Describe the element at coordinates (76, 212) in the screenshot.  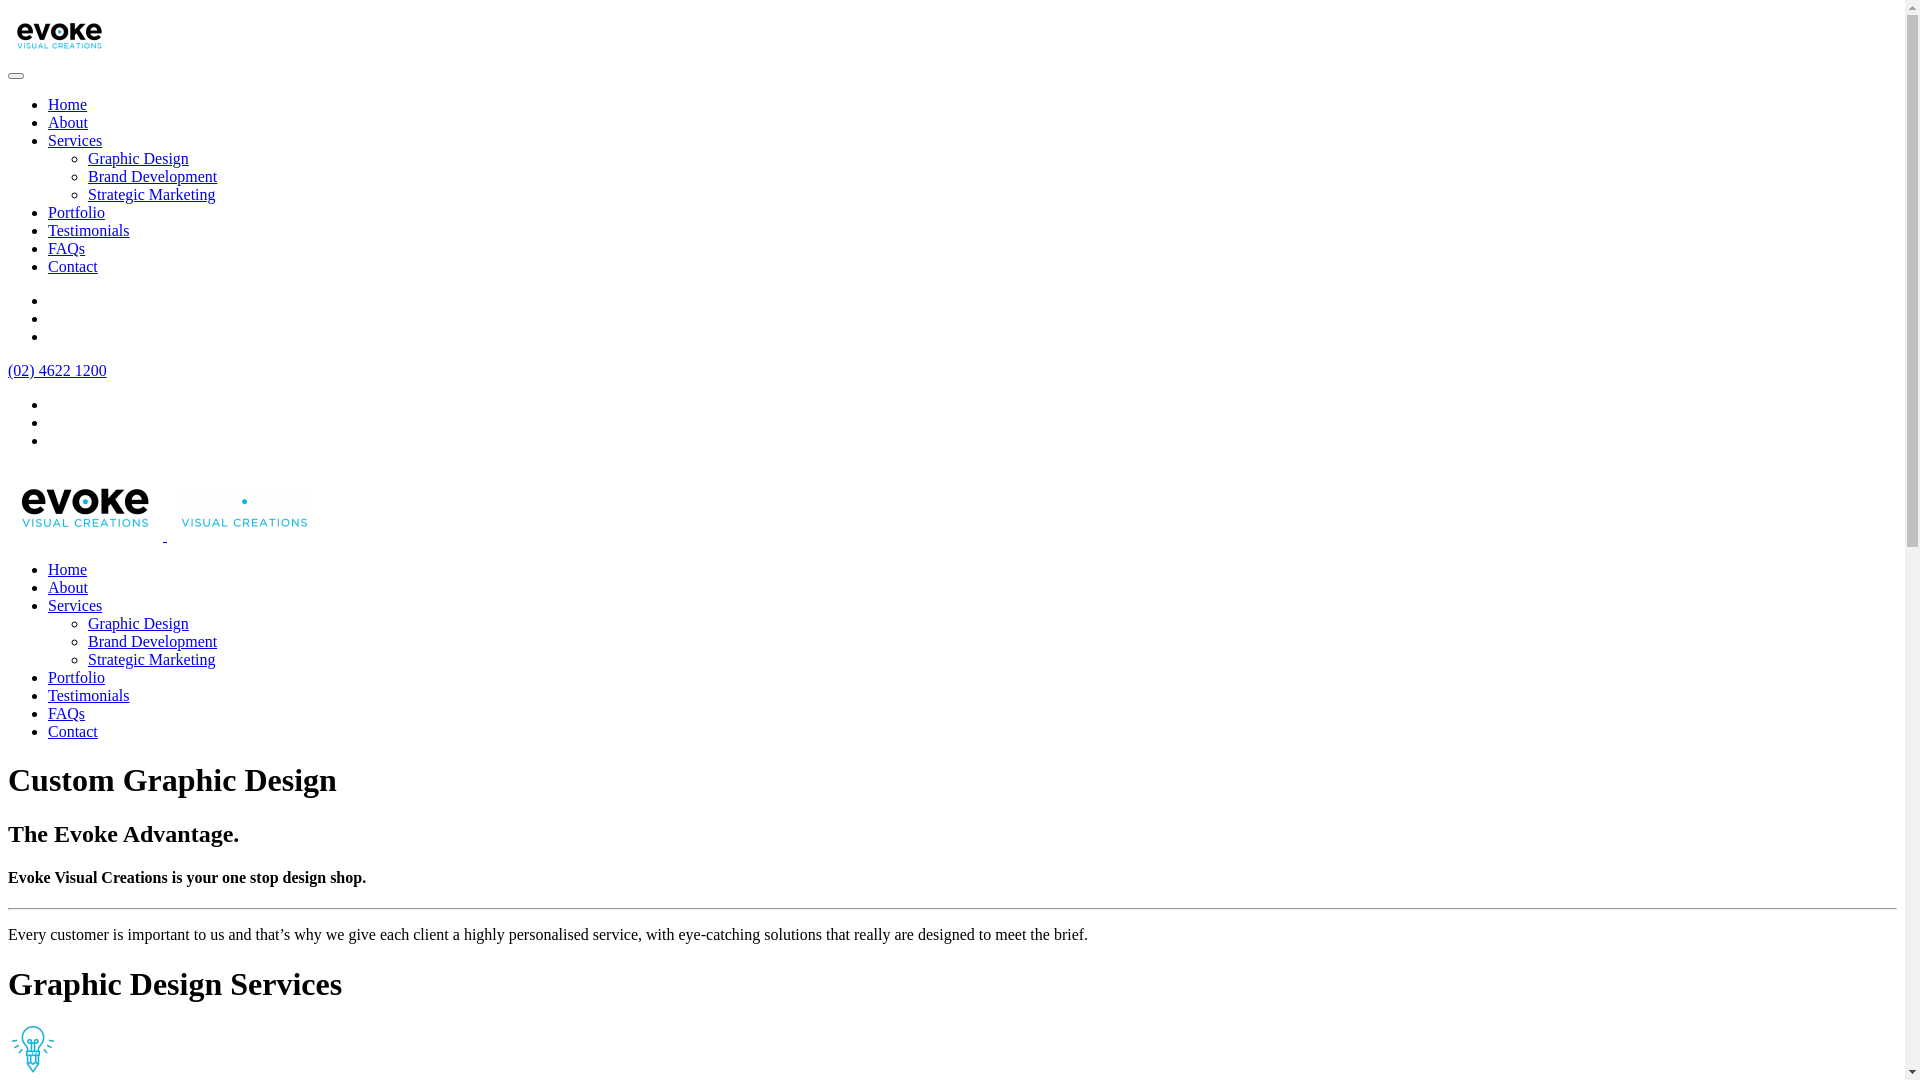
I see `Portfolio` at that location.